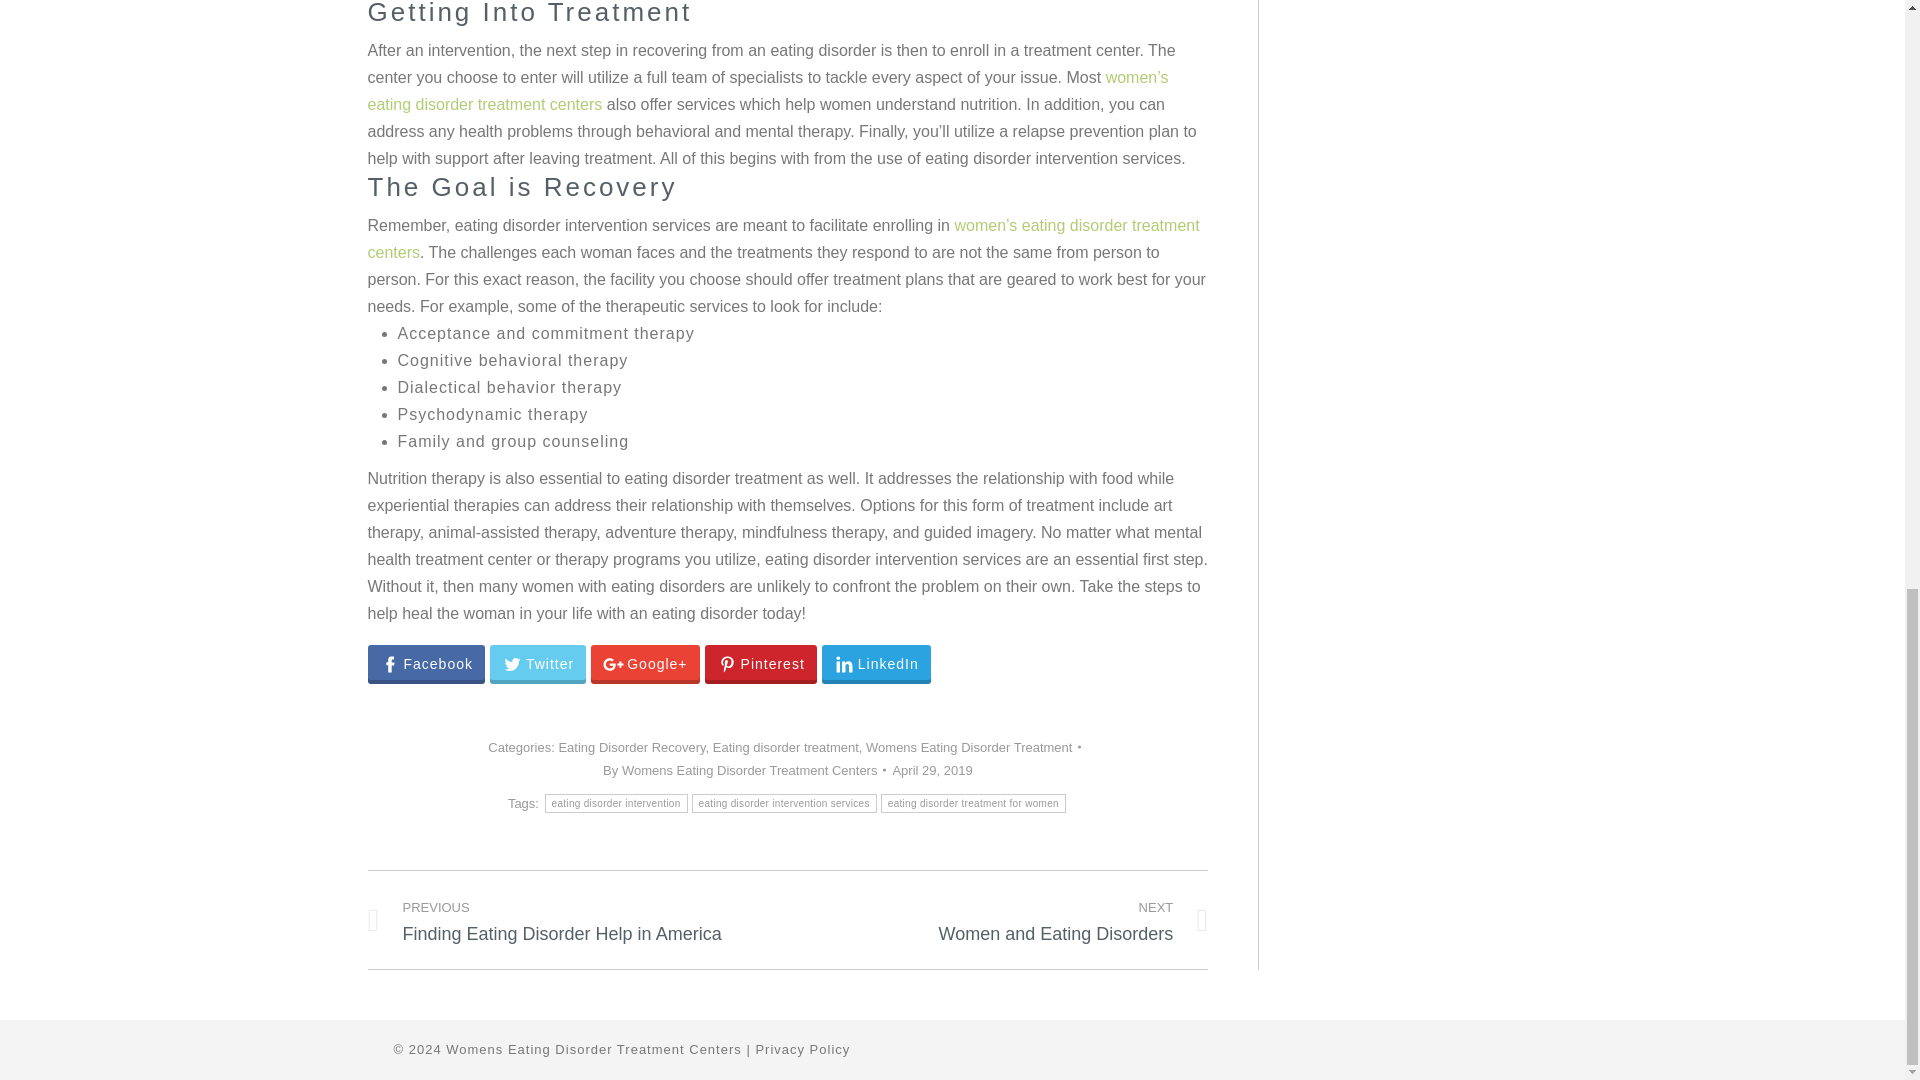  What do you see at coordinates (1012, 920) in the screenshot?
I see `View all posts by Womens Eating Disorder Treatment Centers` at bounding box center [1012, 920].